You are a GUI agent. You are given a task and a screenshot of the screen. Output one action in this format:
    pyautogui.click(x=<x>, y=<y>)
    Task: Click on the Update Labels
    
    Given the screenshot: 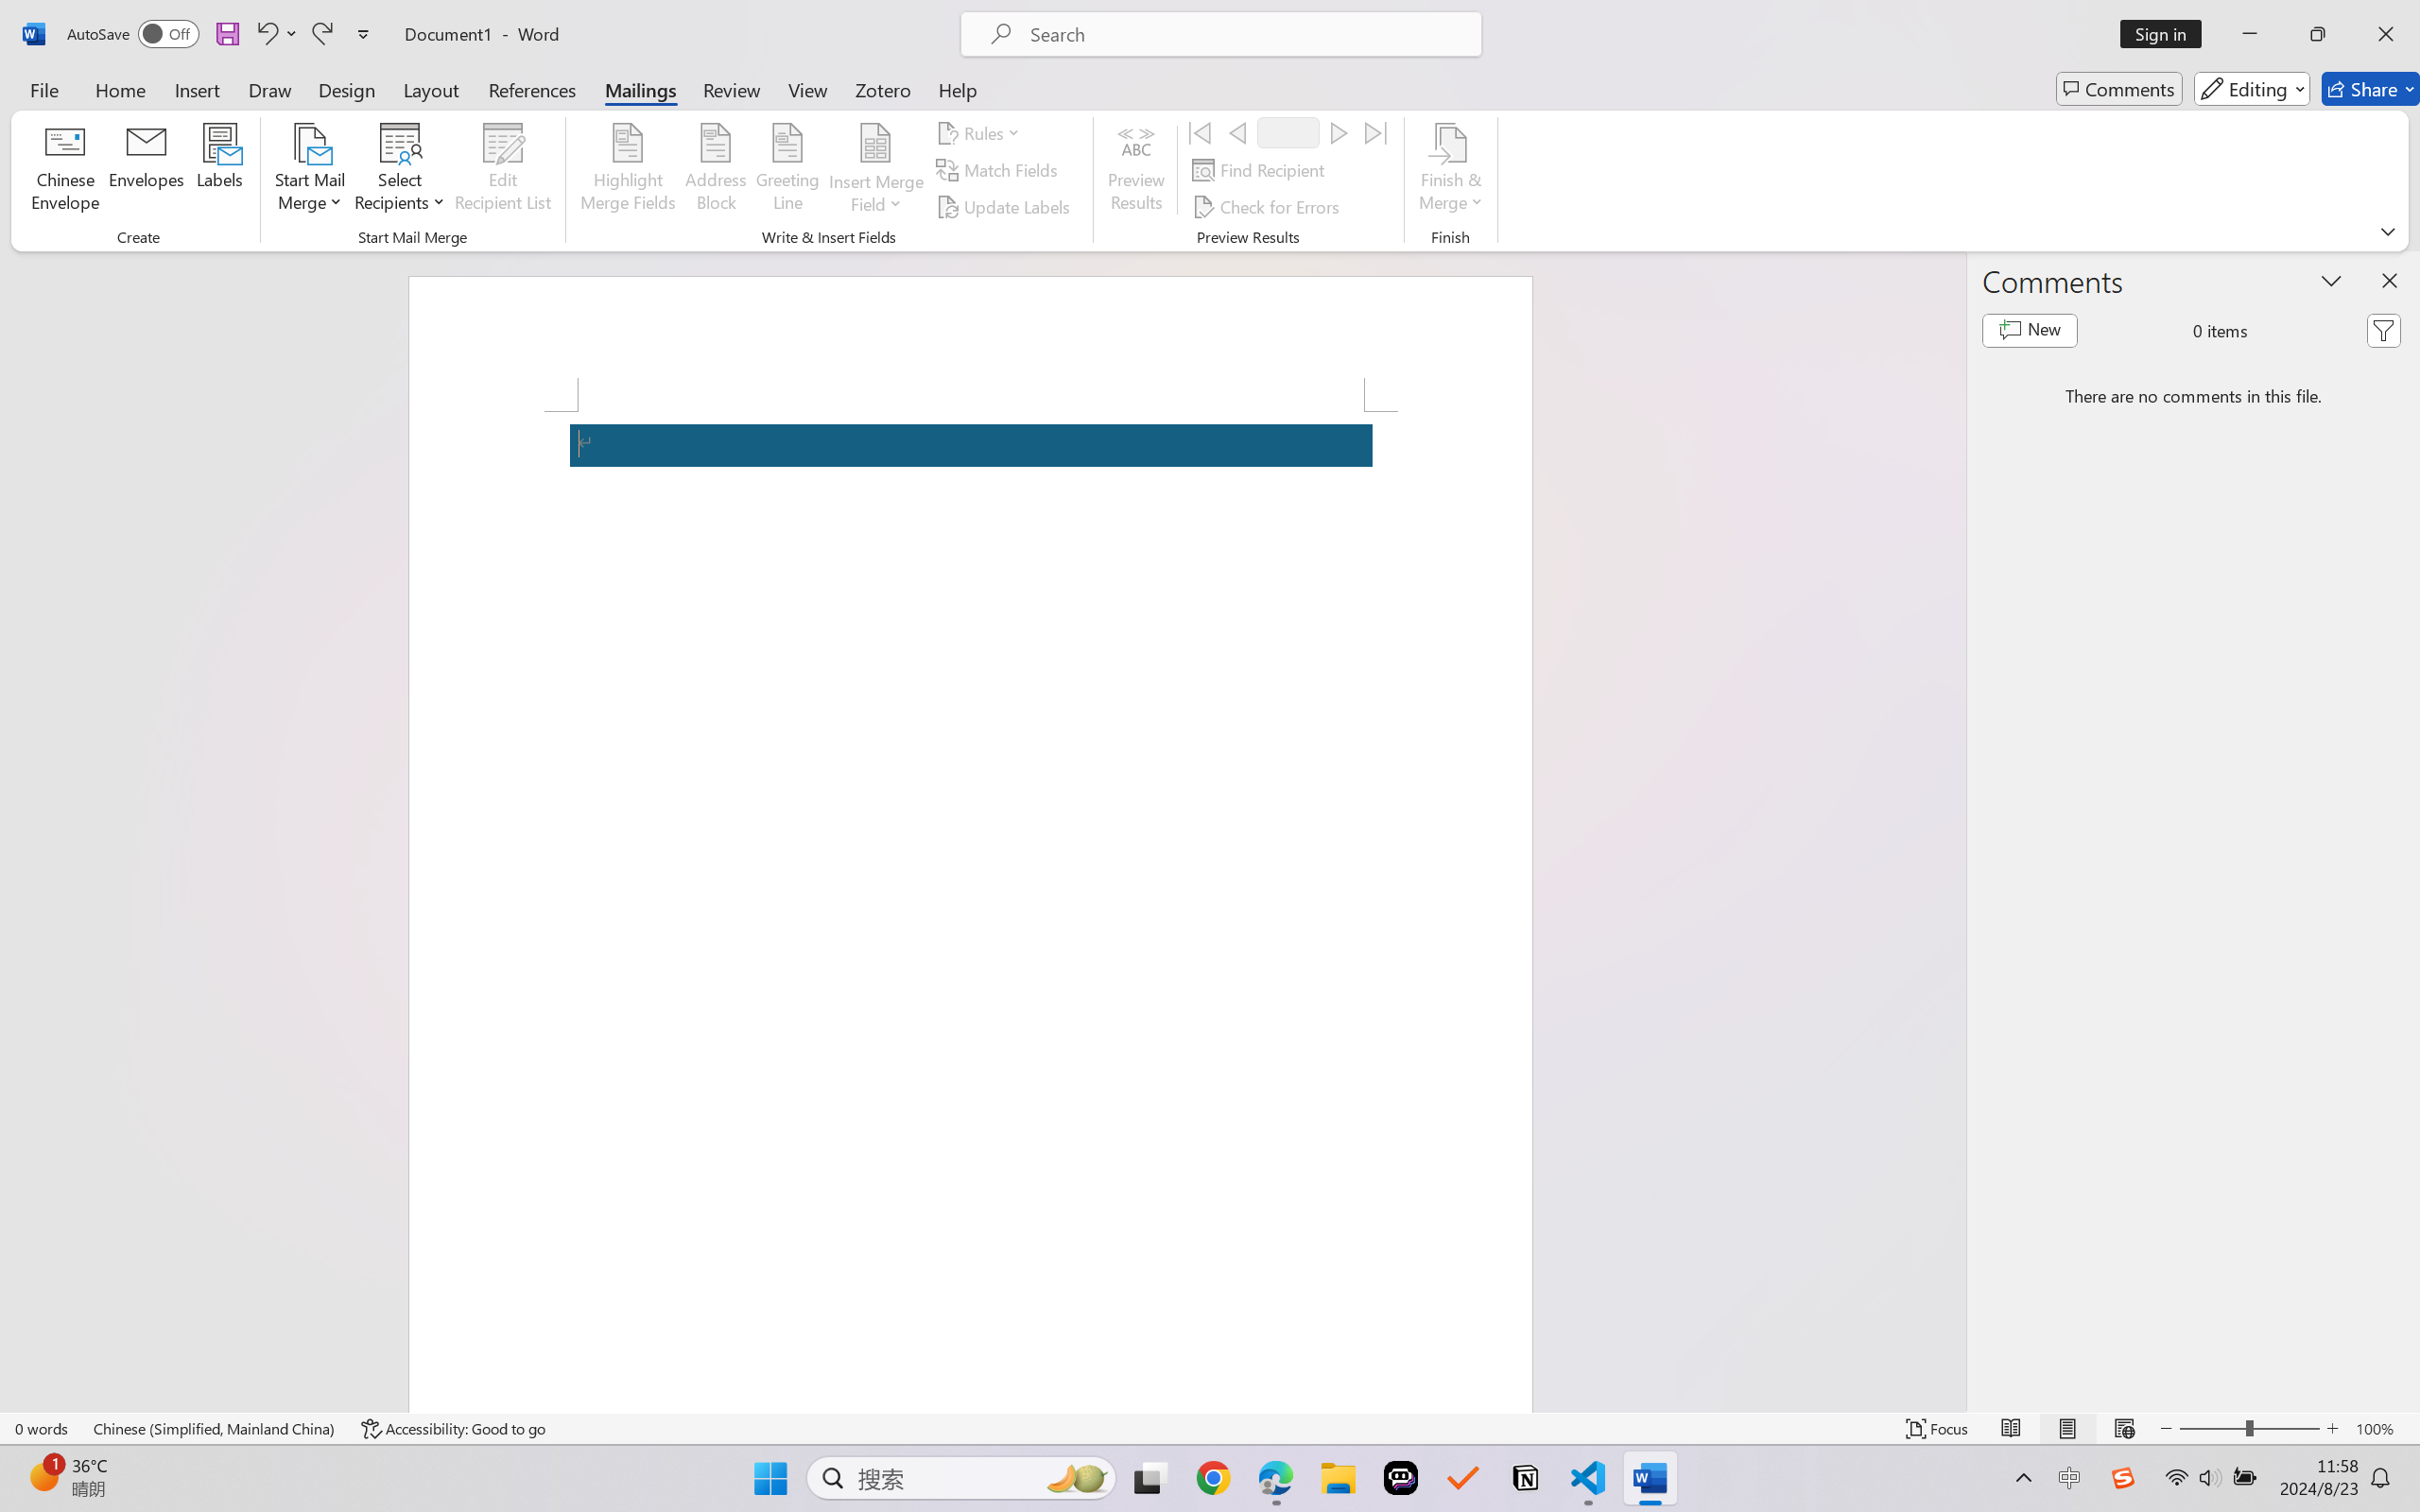 What is the action you would take?
    pyautogui.click(x=1006, y=206)
    